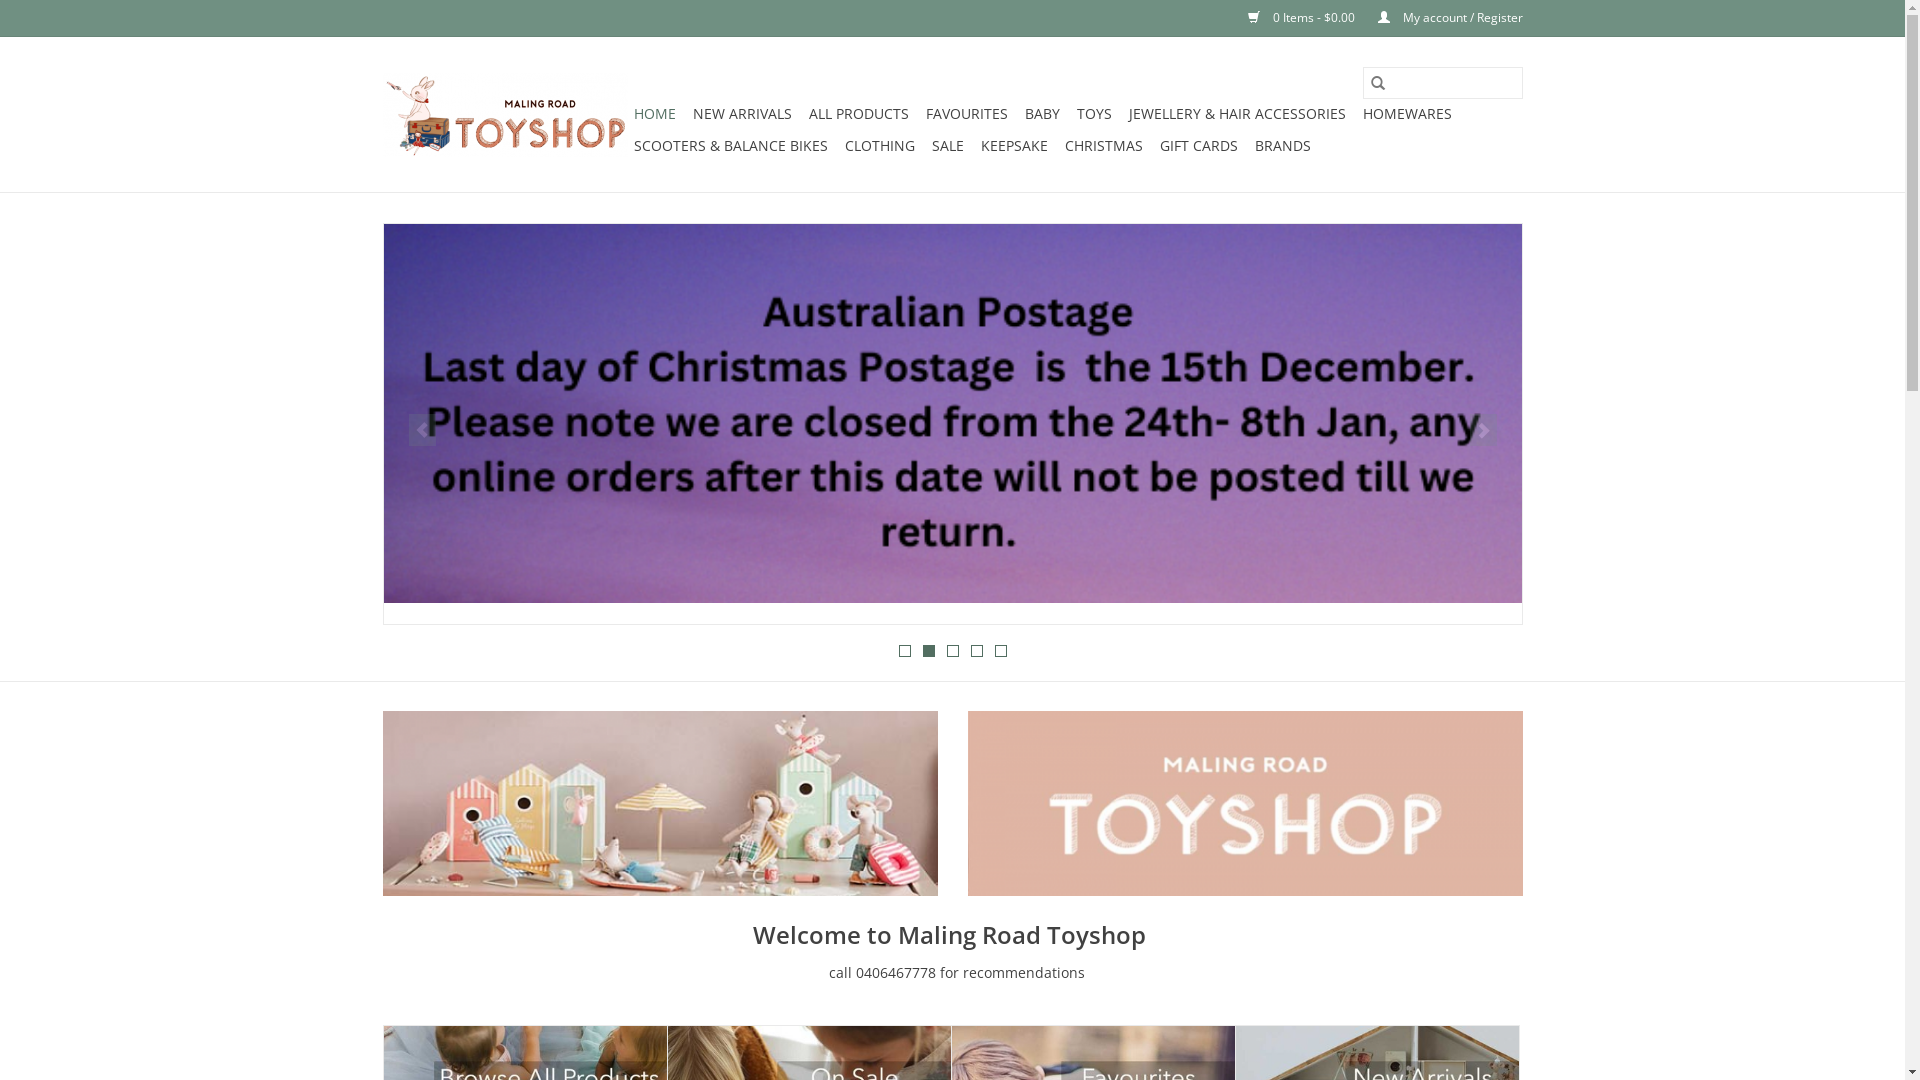 The height and width of the screenshot is (1080, 1920). I want to click on Search, so click(1377, 83).